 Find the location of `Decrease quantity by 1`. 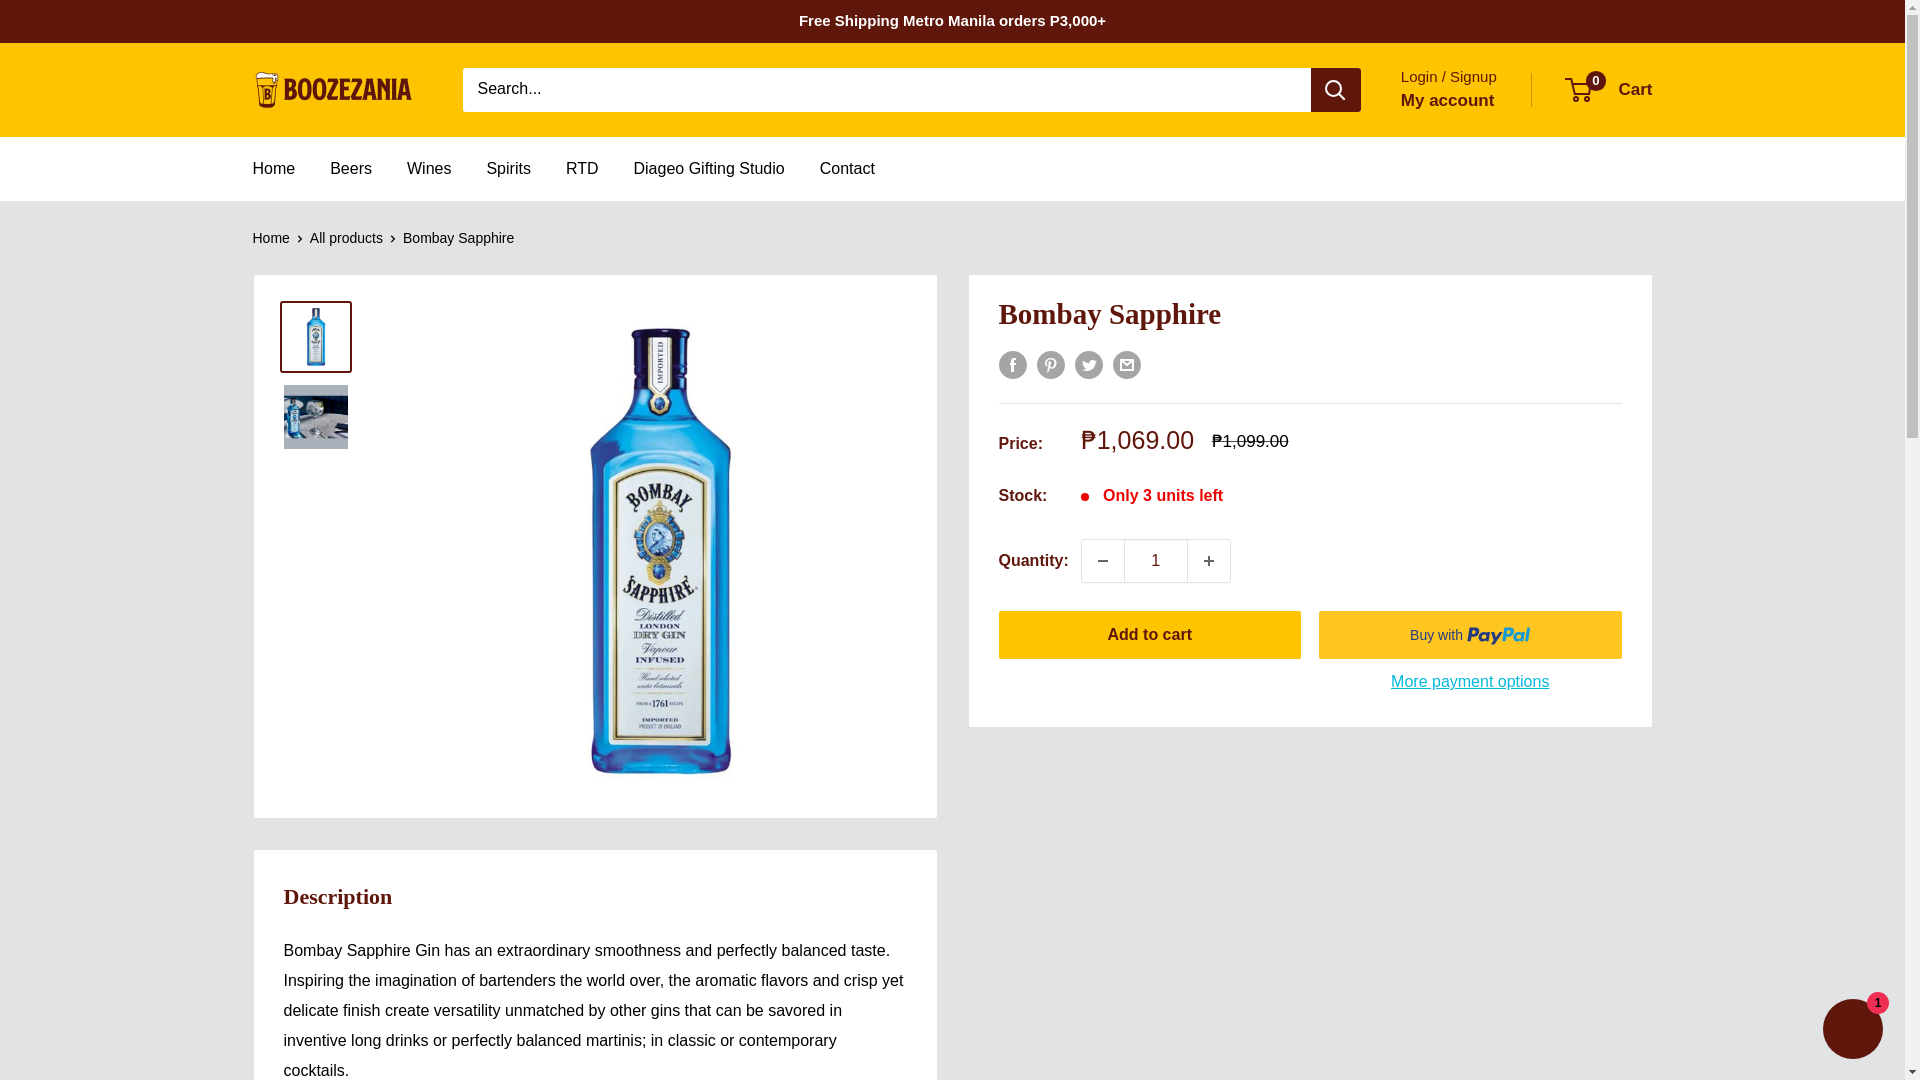

Decrease quantity by 1 is located at coordinates (270, 238).